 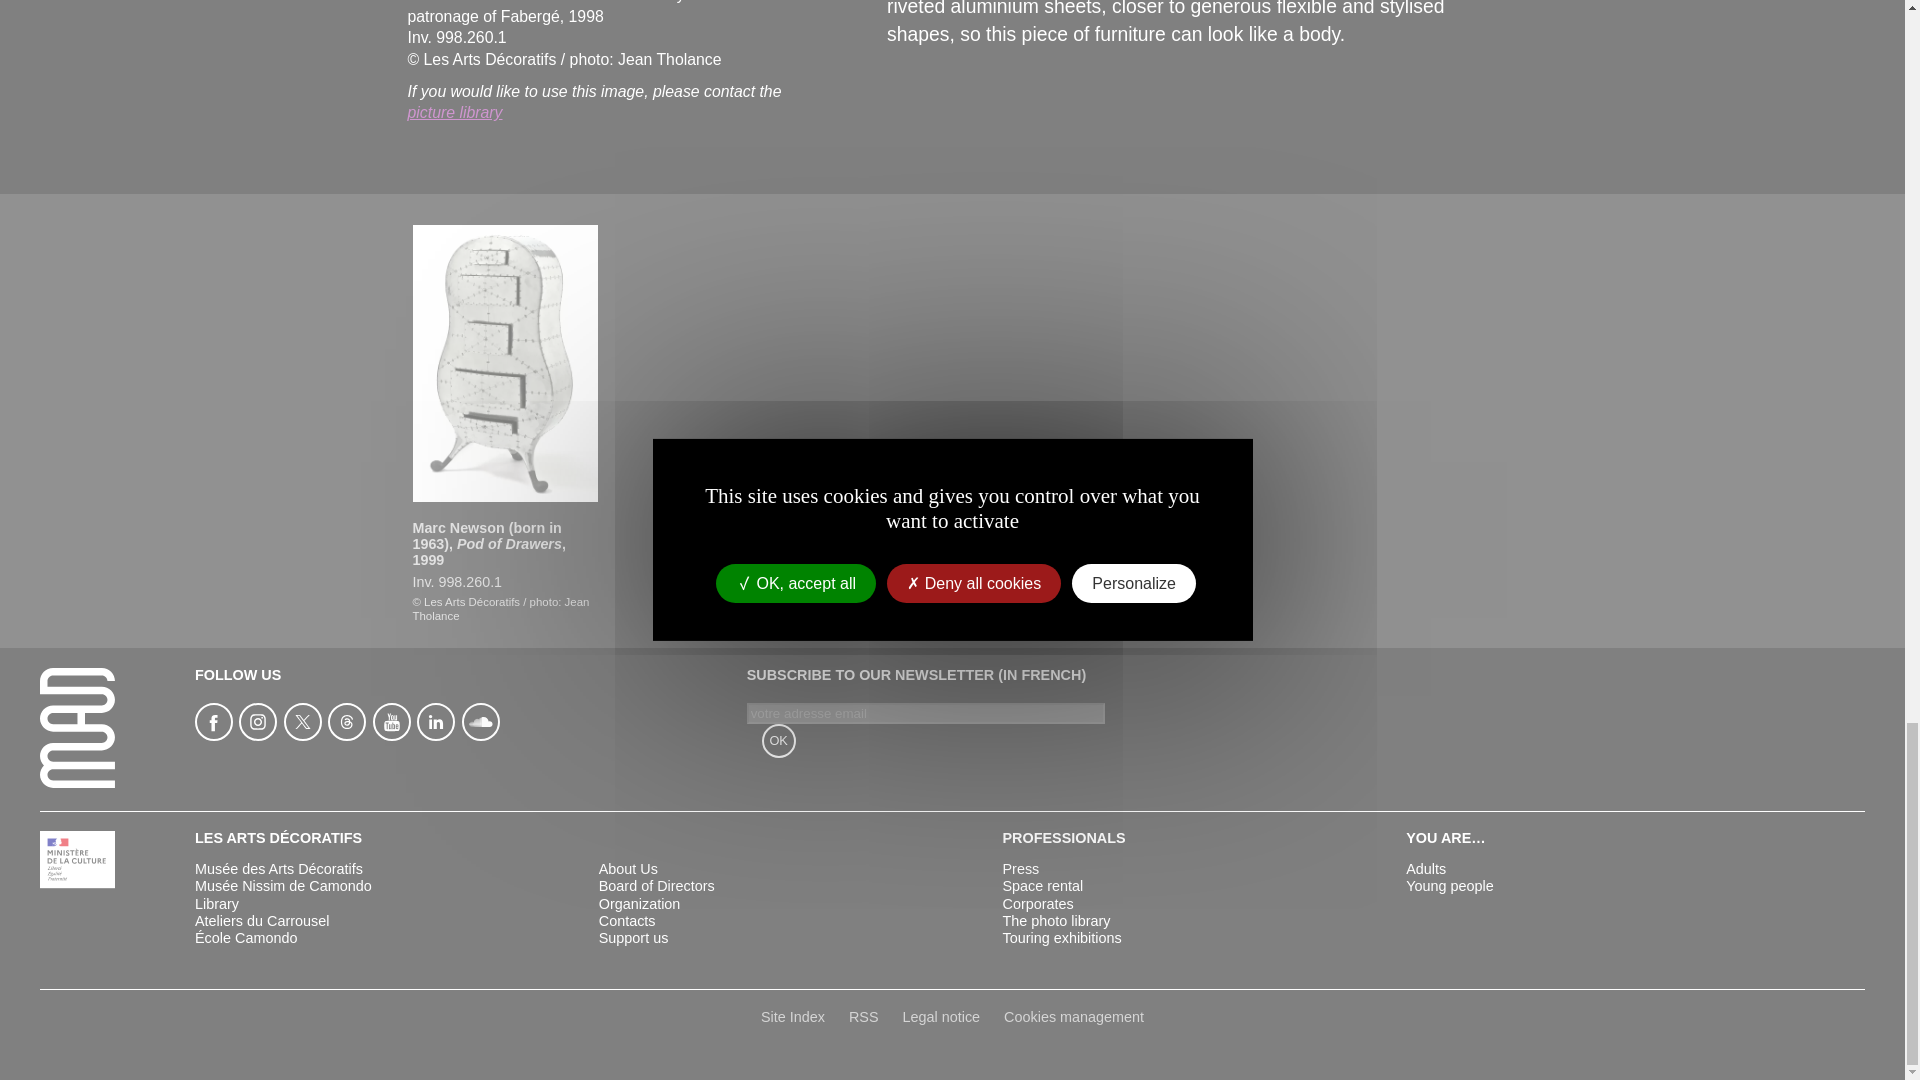 What do you see at coordinates (779, 740) in the screenshot?
I see `OK` at bounding box center [779, 740].